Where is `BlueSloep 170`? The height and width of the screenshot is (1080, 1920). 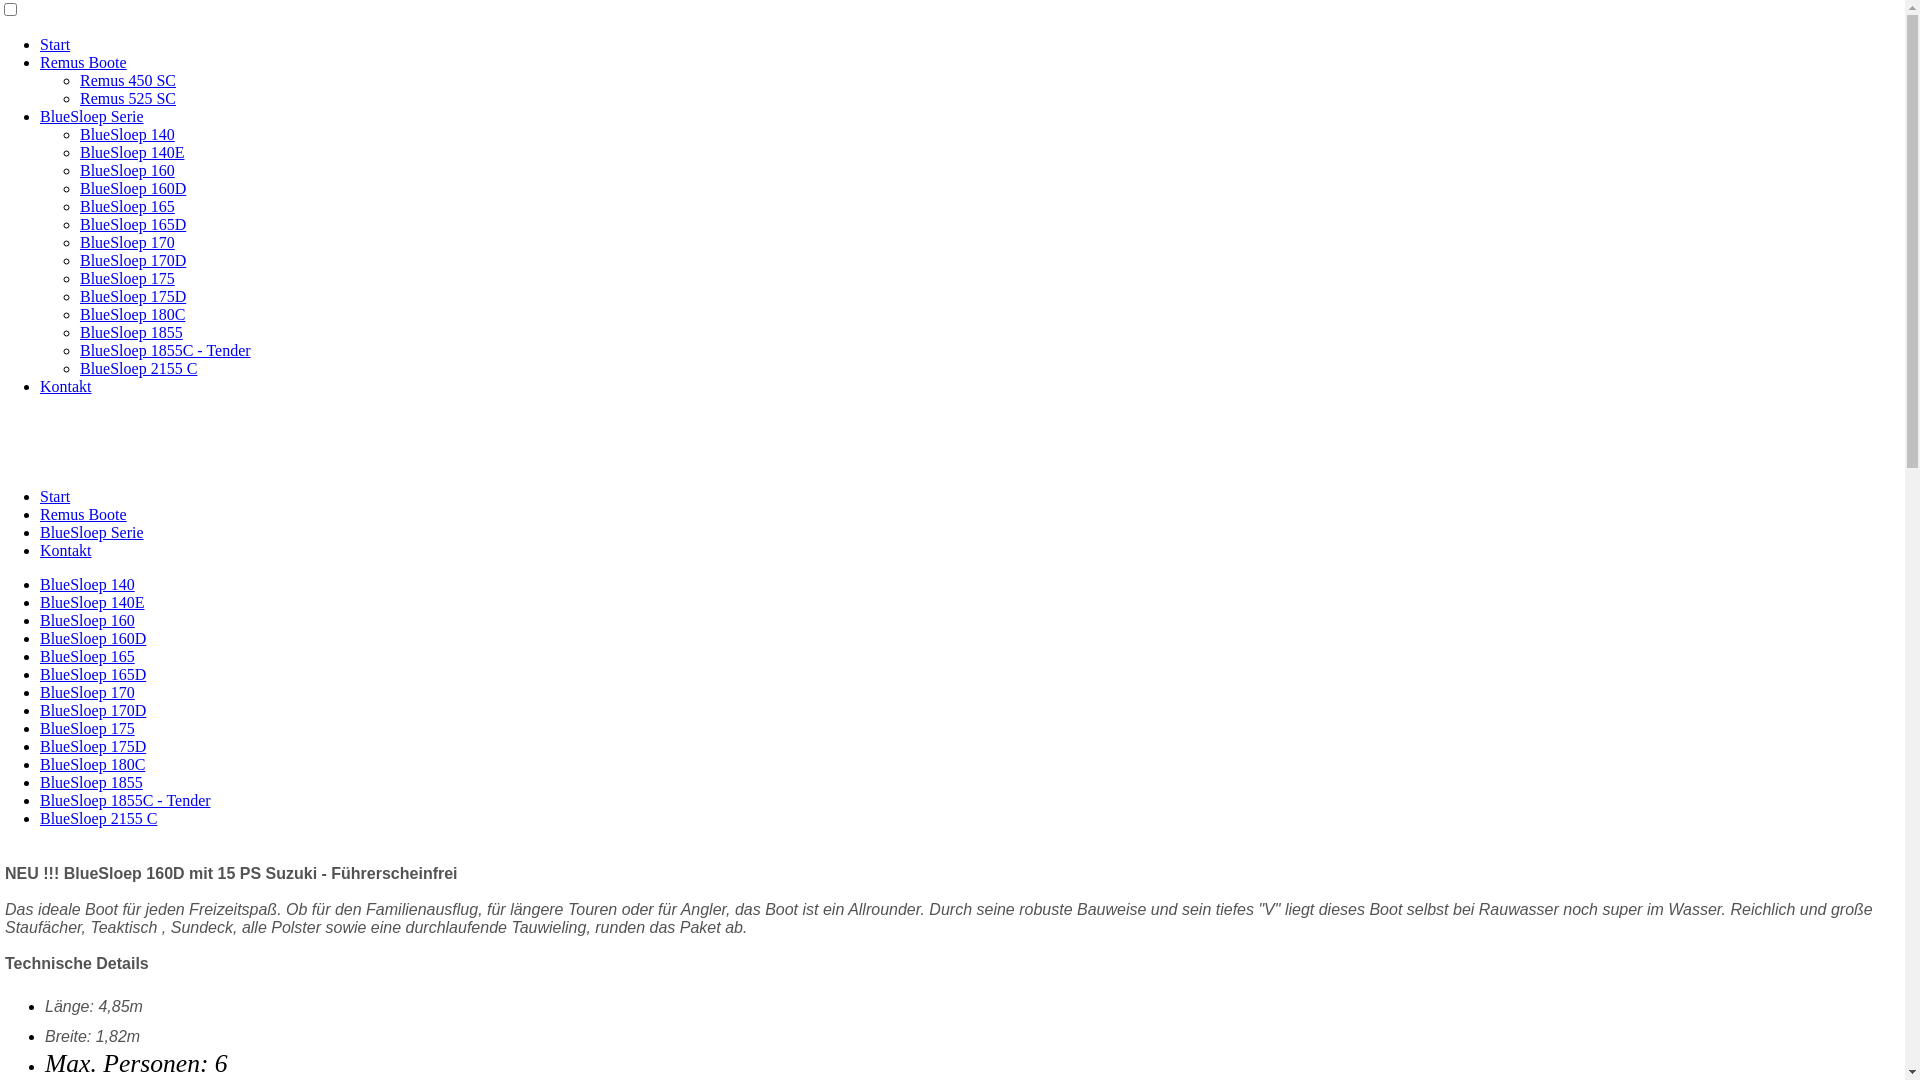 BlueSloep 170 is located at coordinates (88, 692).